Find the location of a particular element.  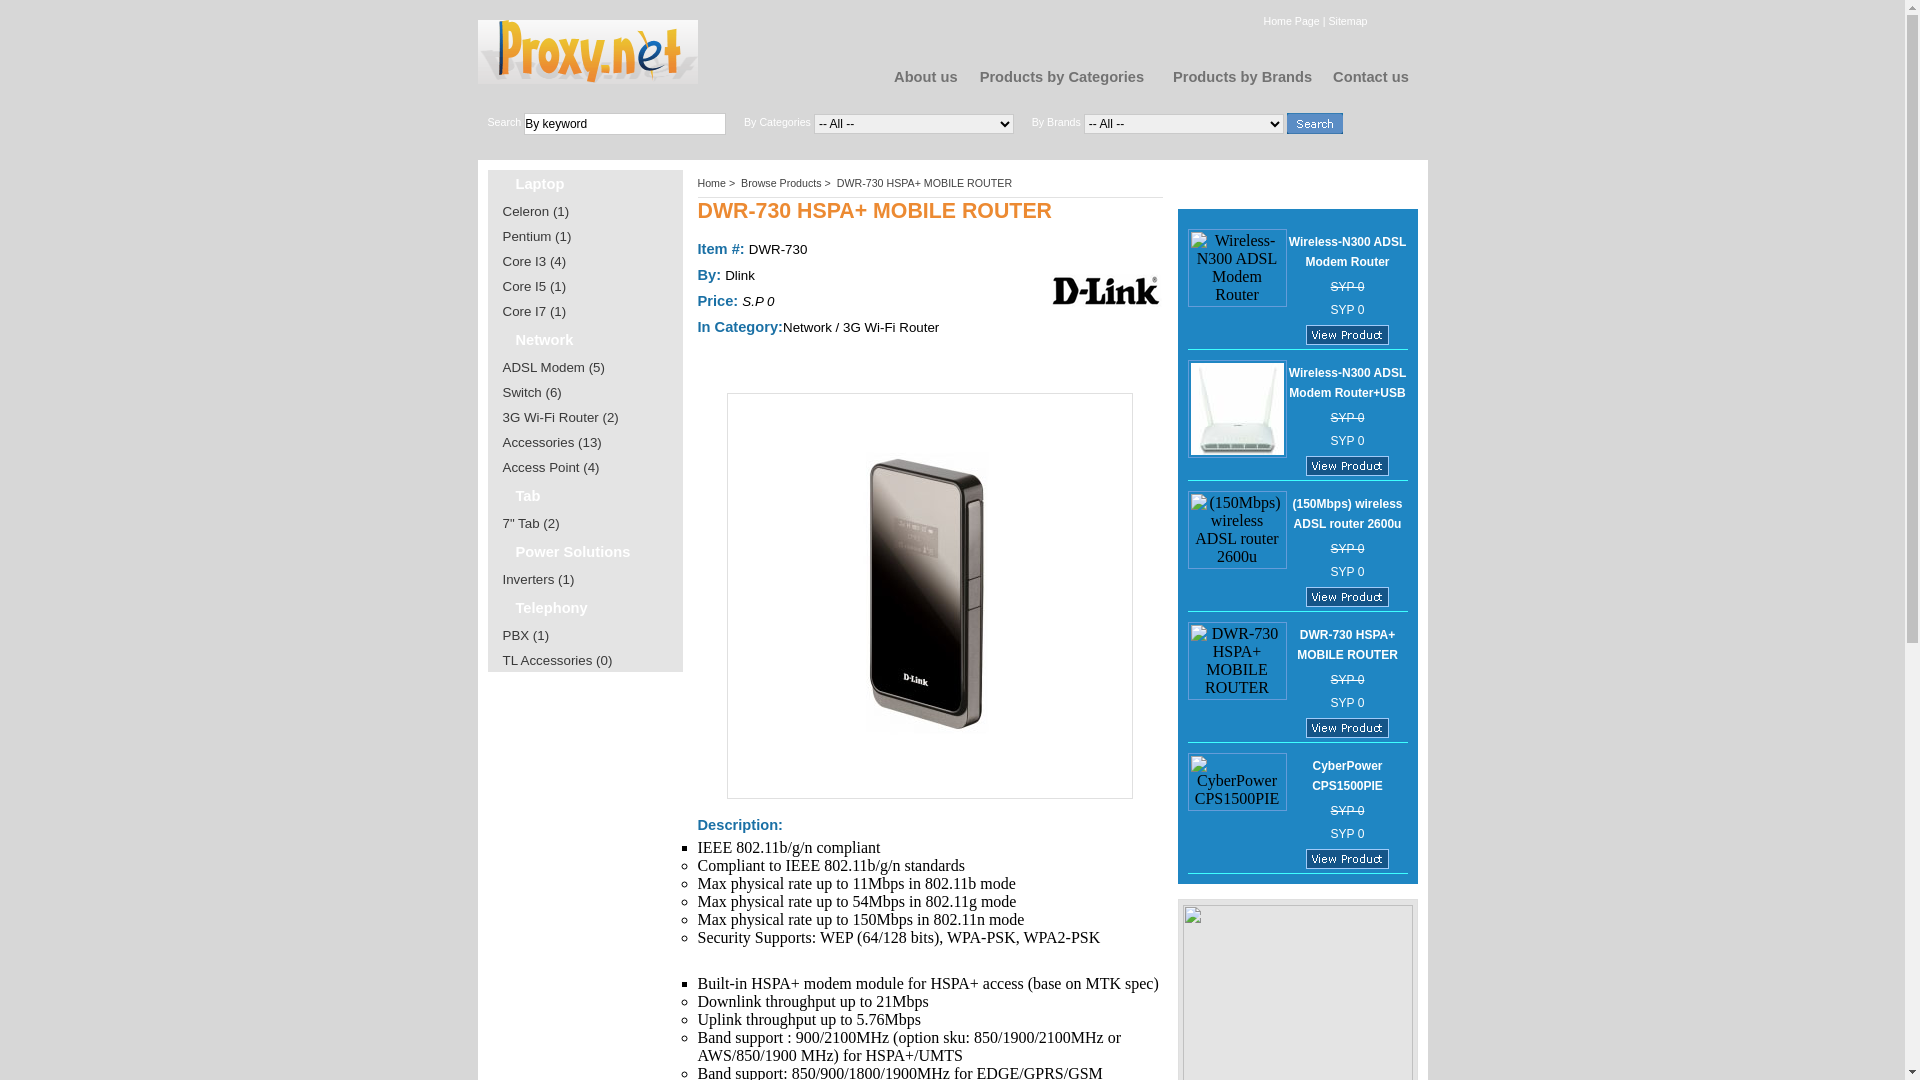

Wireless-N300 ADSL Modem Router+USB is located at coordinates (1238, 409).